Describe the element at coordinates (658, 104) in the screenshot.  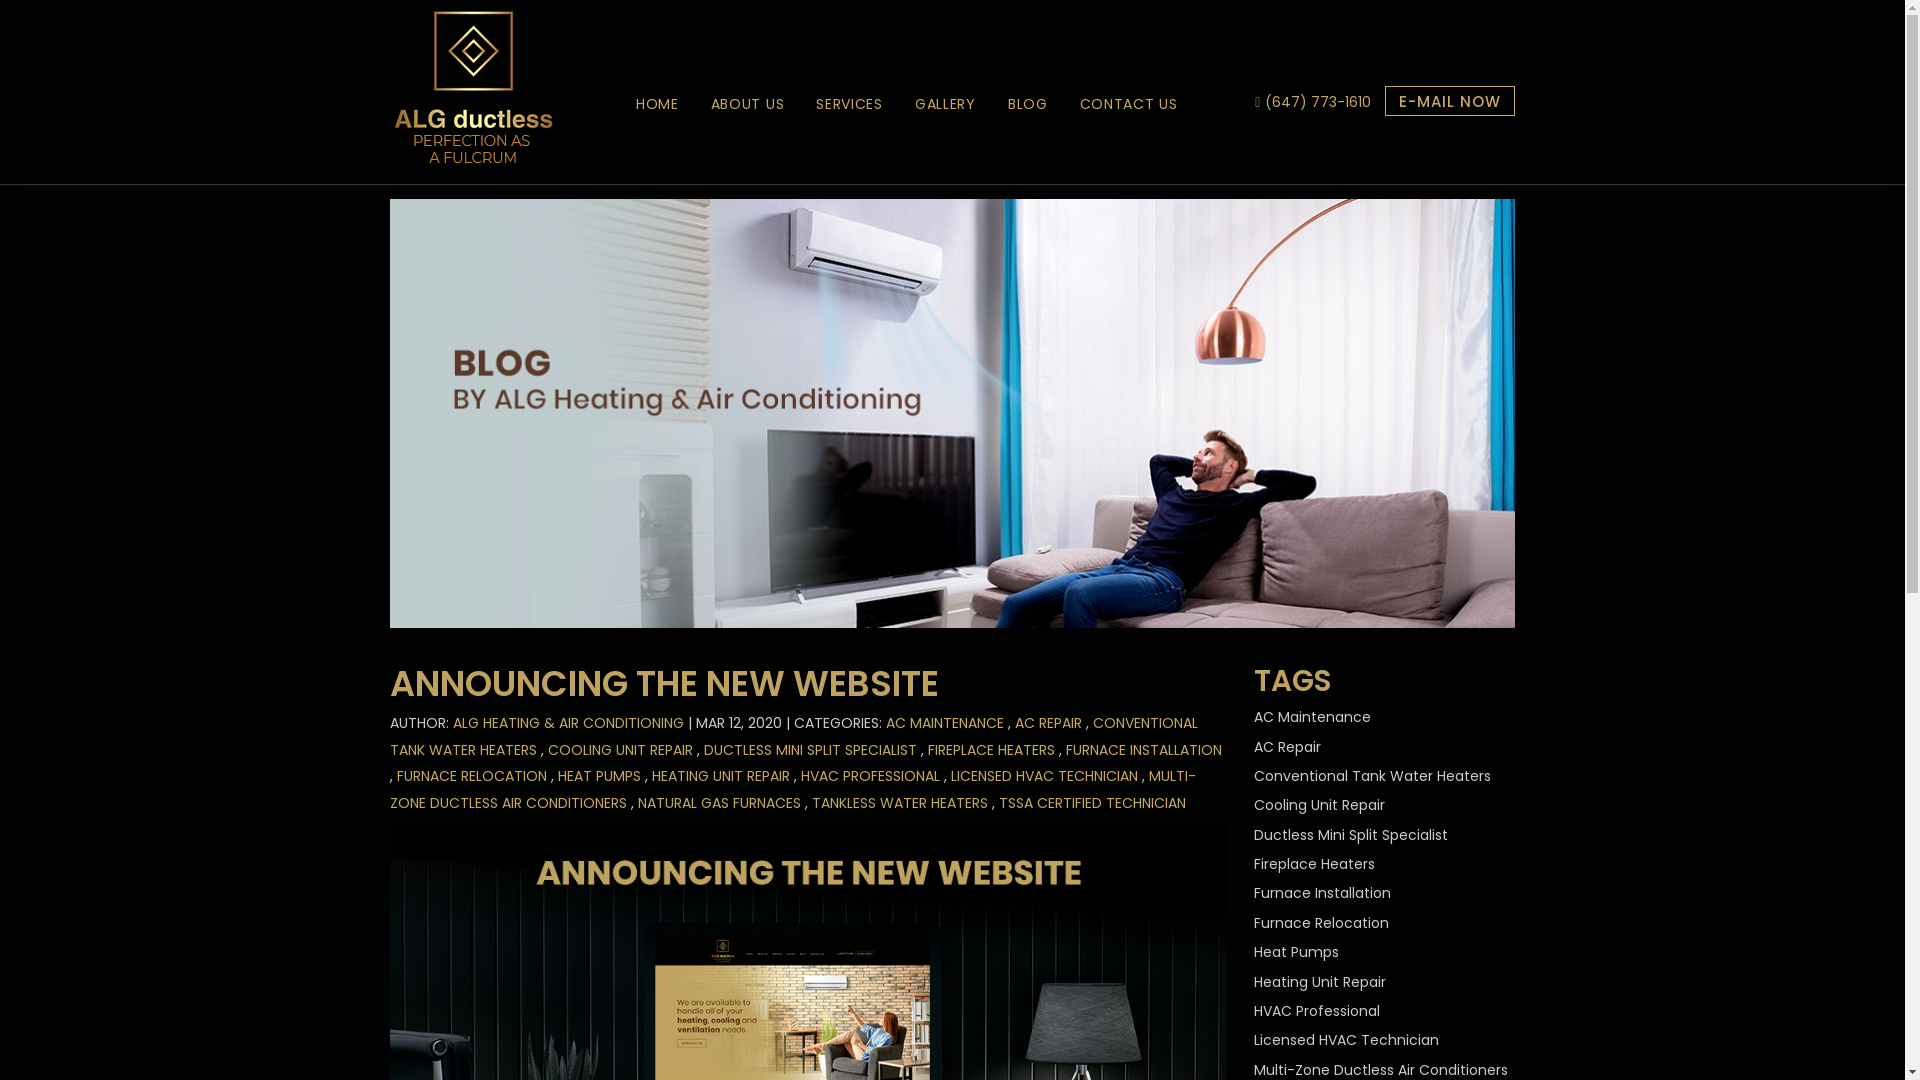
I see `HOME` at that location.